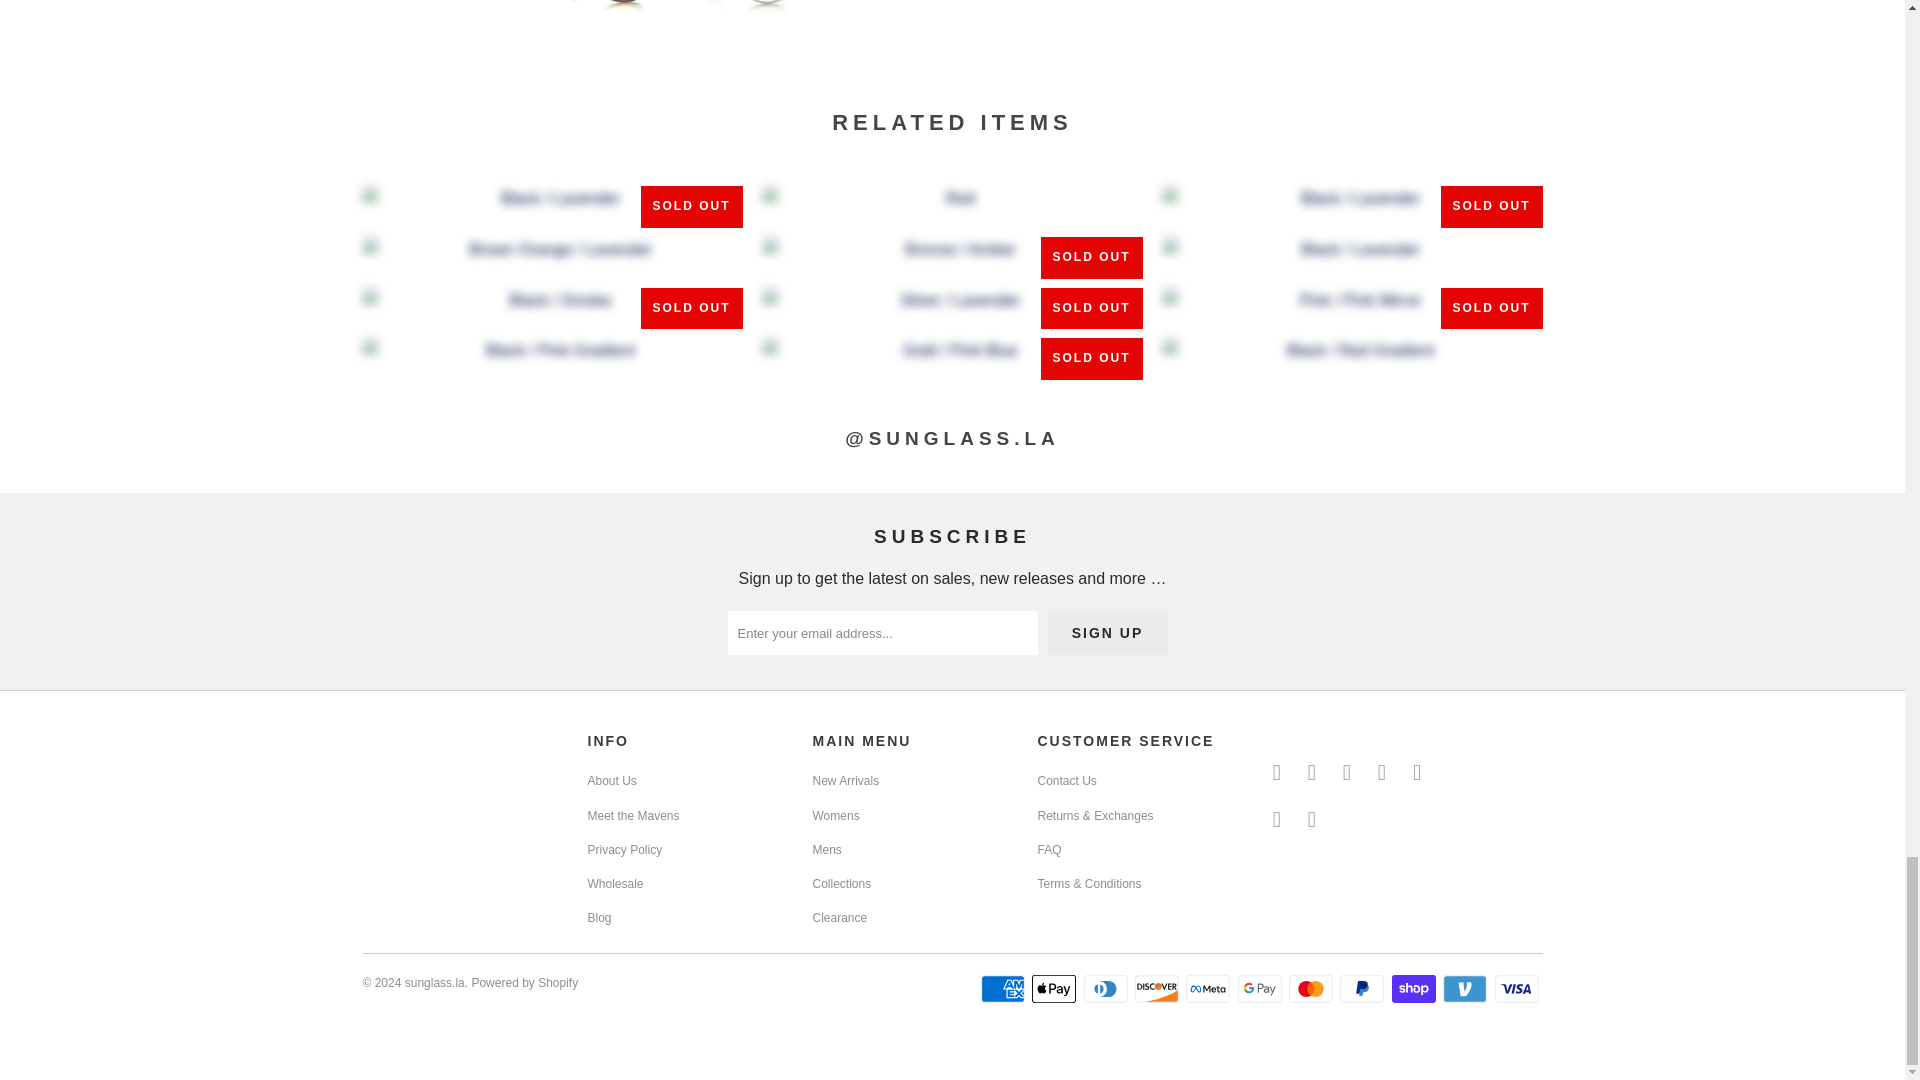 The image size is (1920, 1080). Describe the element at coordinates (1312, 989) in the screenshot. I see `Mastercard` at that location.